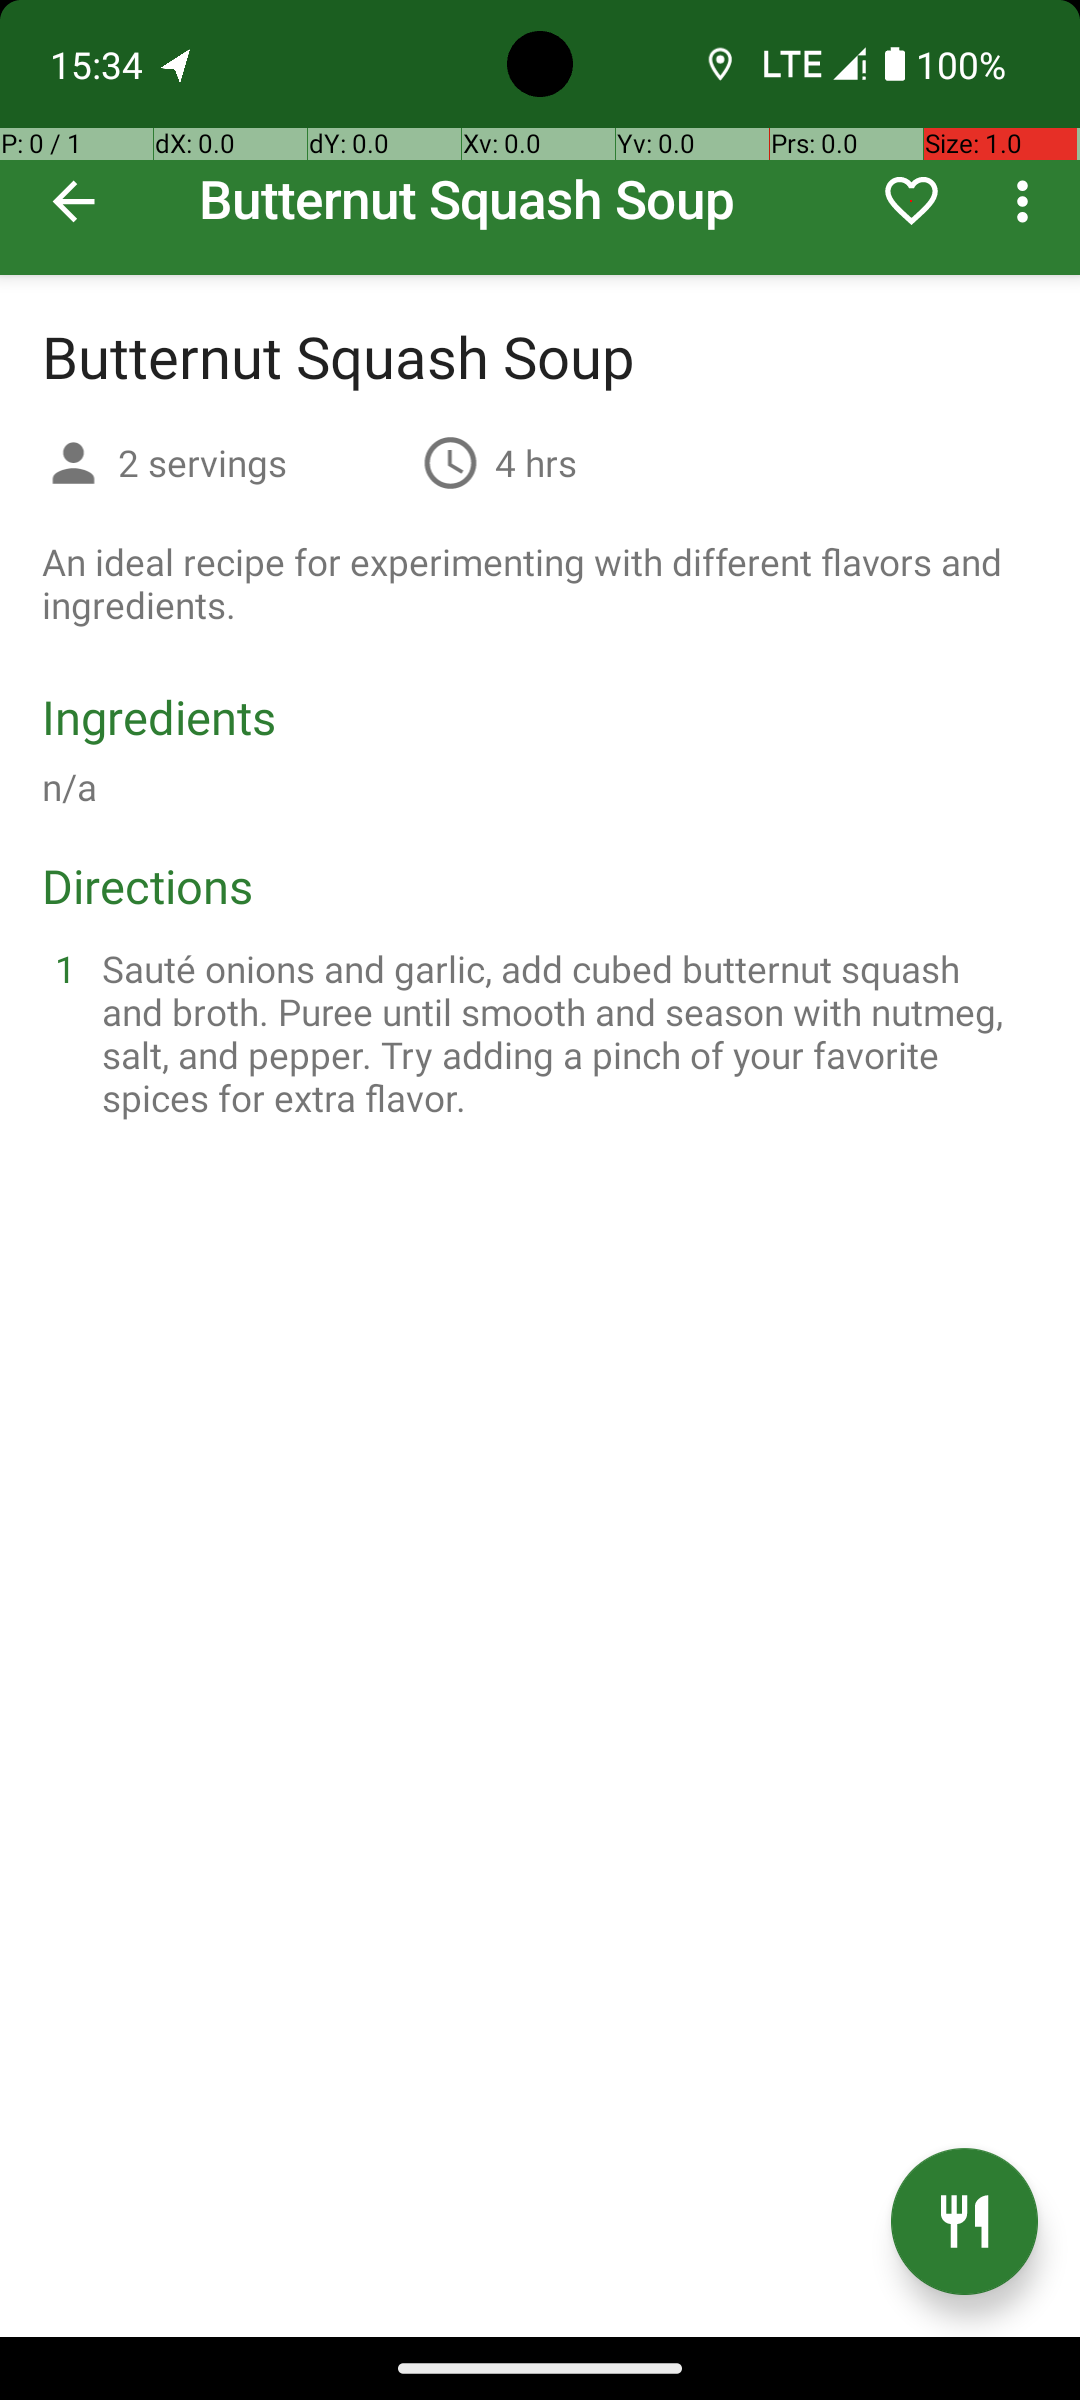 The width and height of the screenshot is (1080, 2400). I want to click on Sauté onions and garlic, add cubed butternut squash and broth. Puree until smooth and season with nutmeg, salt, and pepper. Try adding a pinch of your favorite spices for extra flavor., so click(564, 1033).